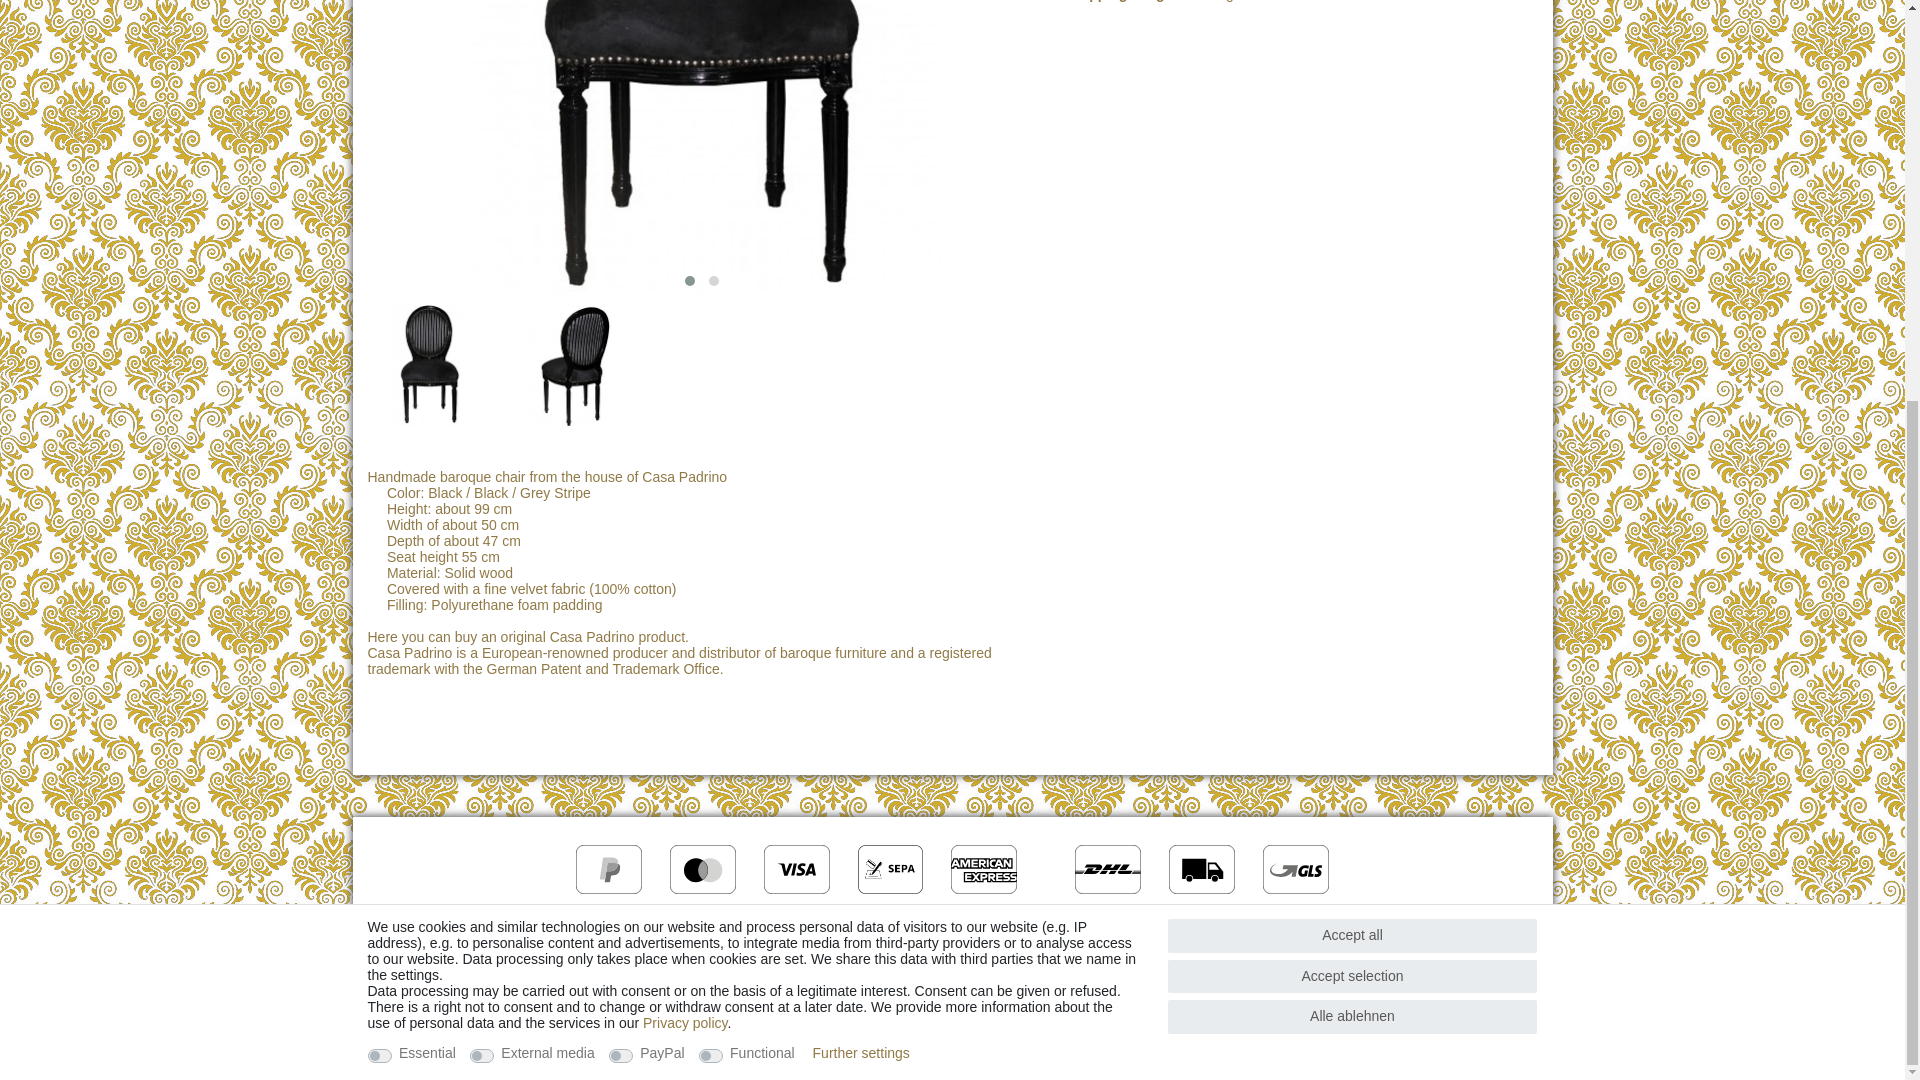 Image resolution: width=1920 pixels, height=1080 pixels. I want to click on GLS, so click(1296, 869).